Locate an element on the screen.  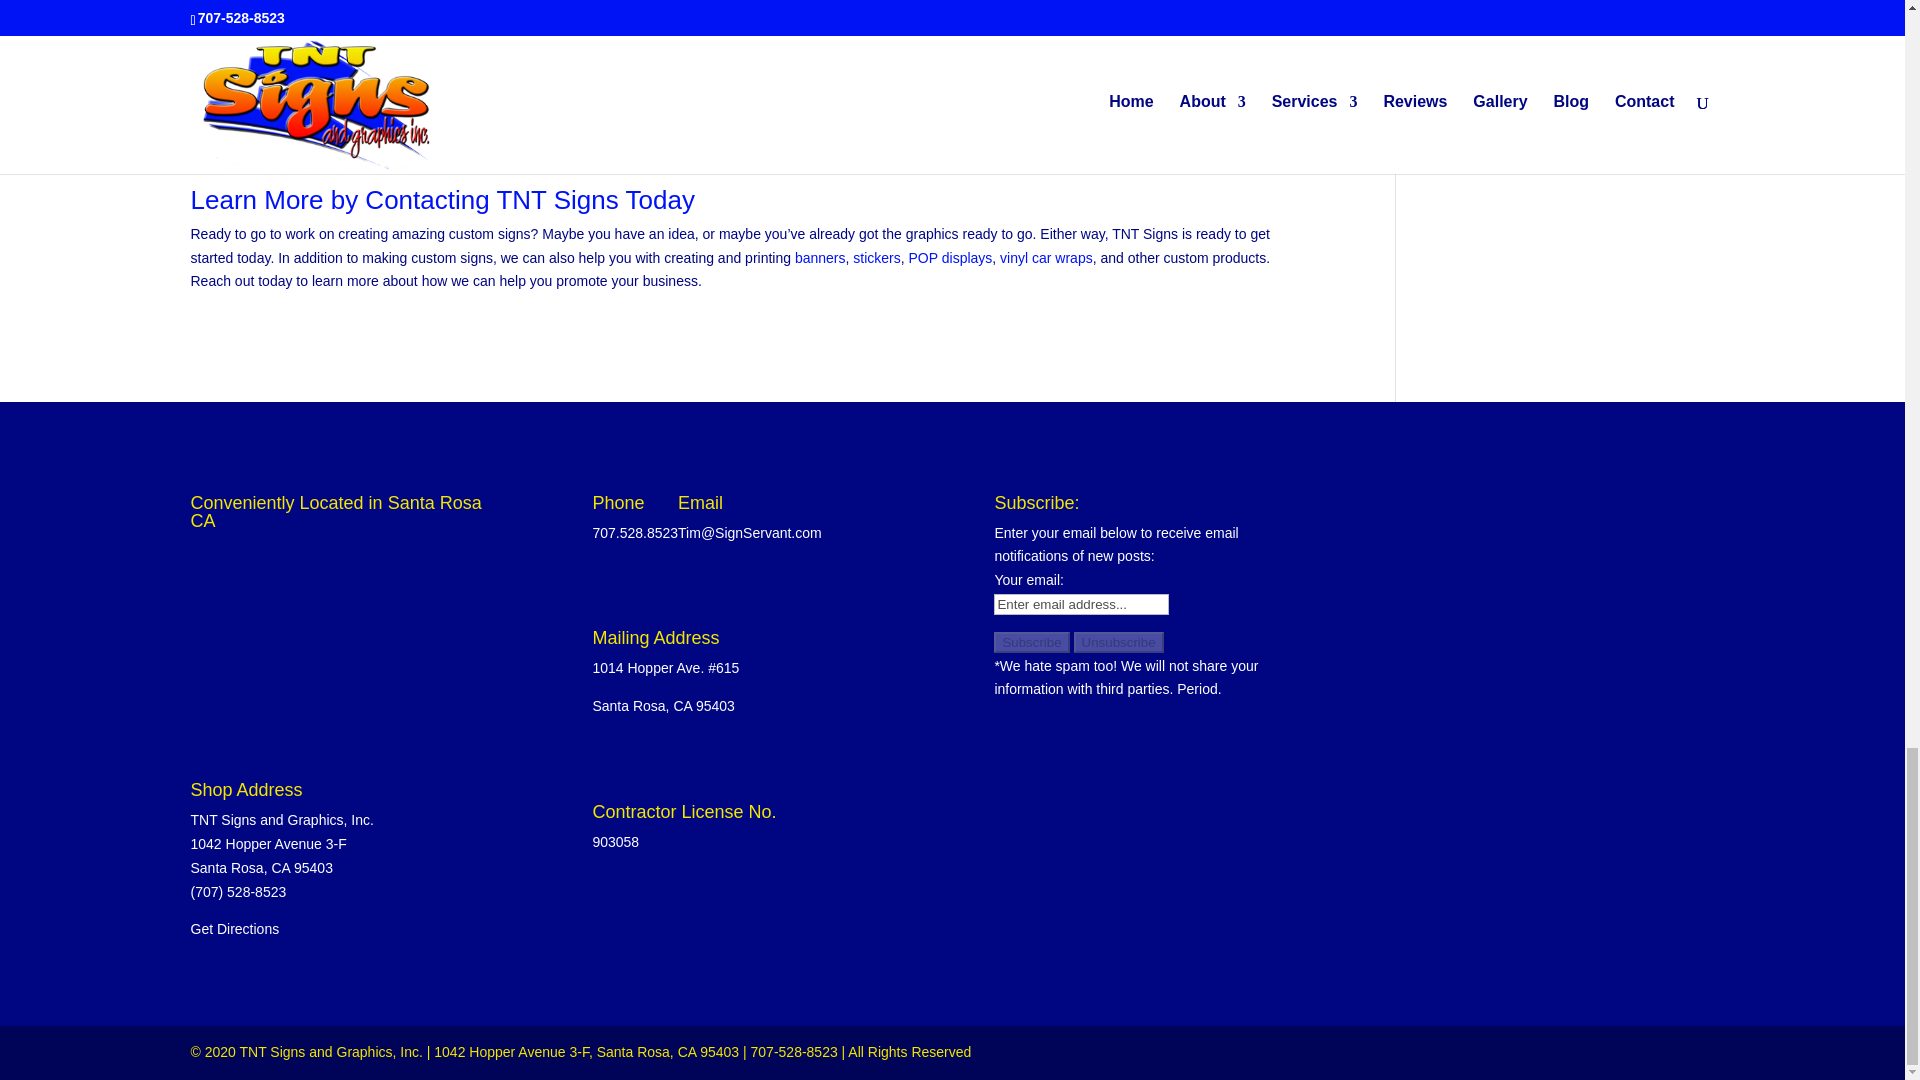
Subscribe is located at coordinates (1032, 642).